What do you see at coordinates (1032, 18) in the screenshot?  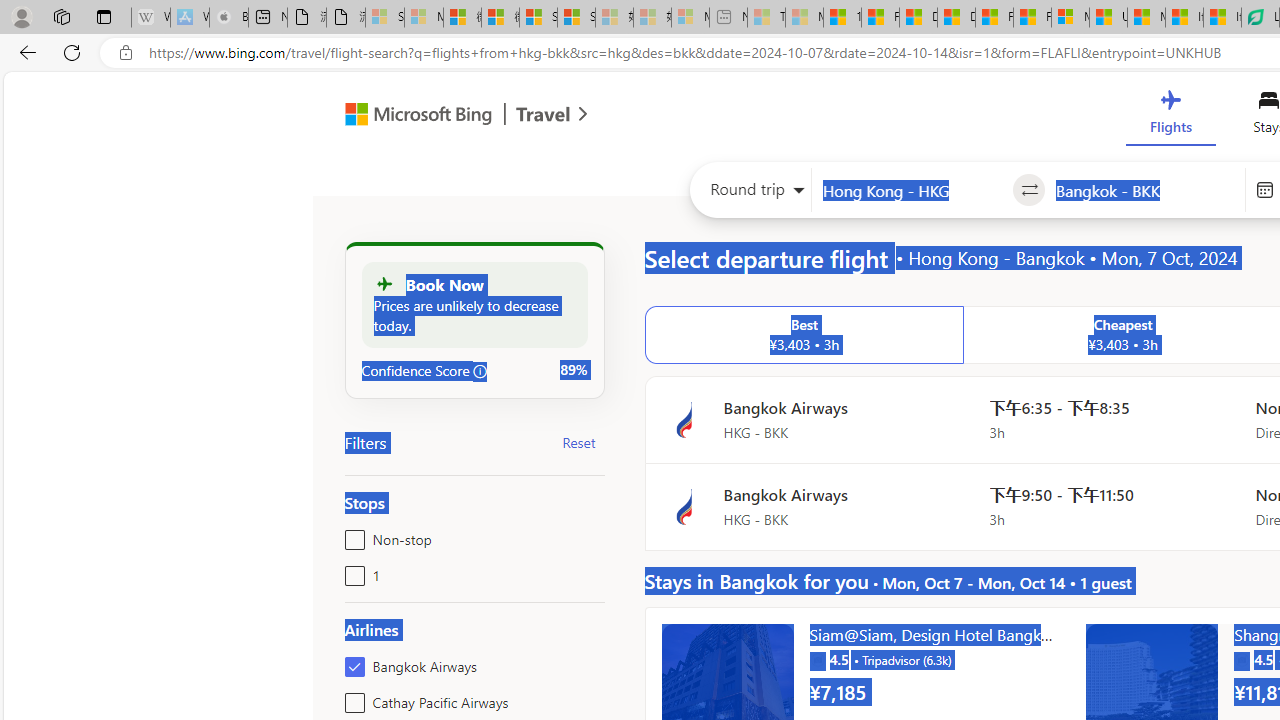 I see `Foo BAR | Trusted Community Engagement and Contributions` at bounding box center [1032, 18].